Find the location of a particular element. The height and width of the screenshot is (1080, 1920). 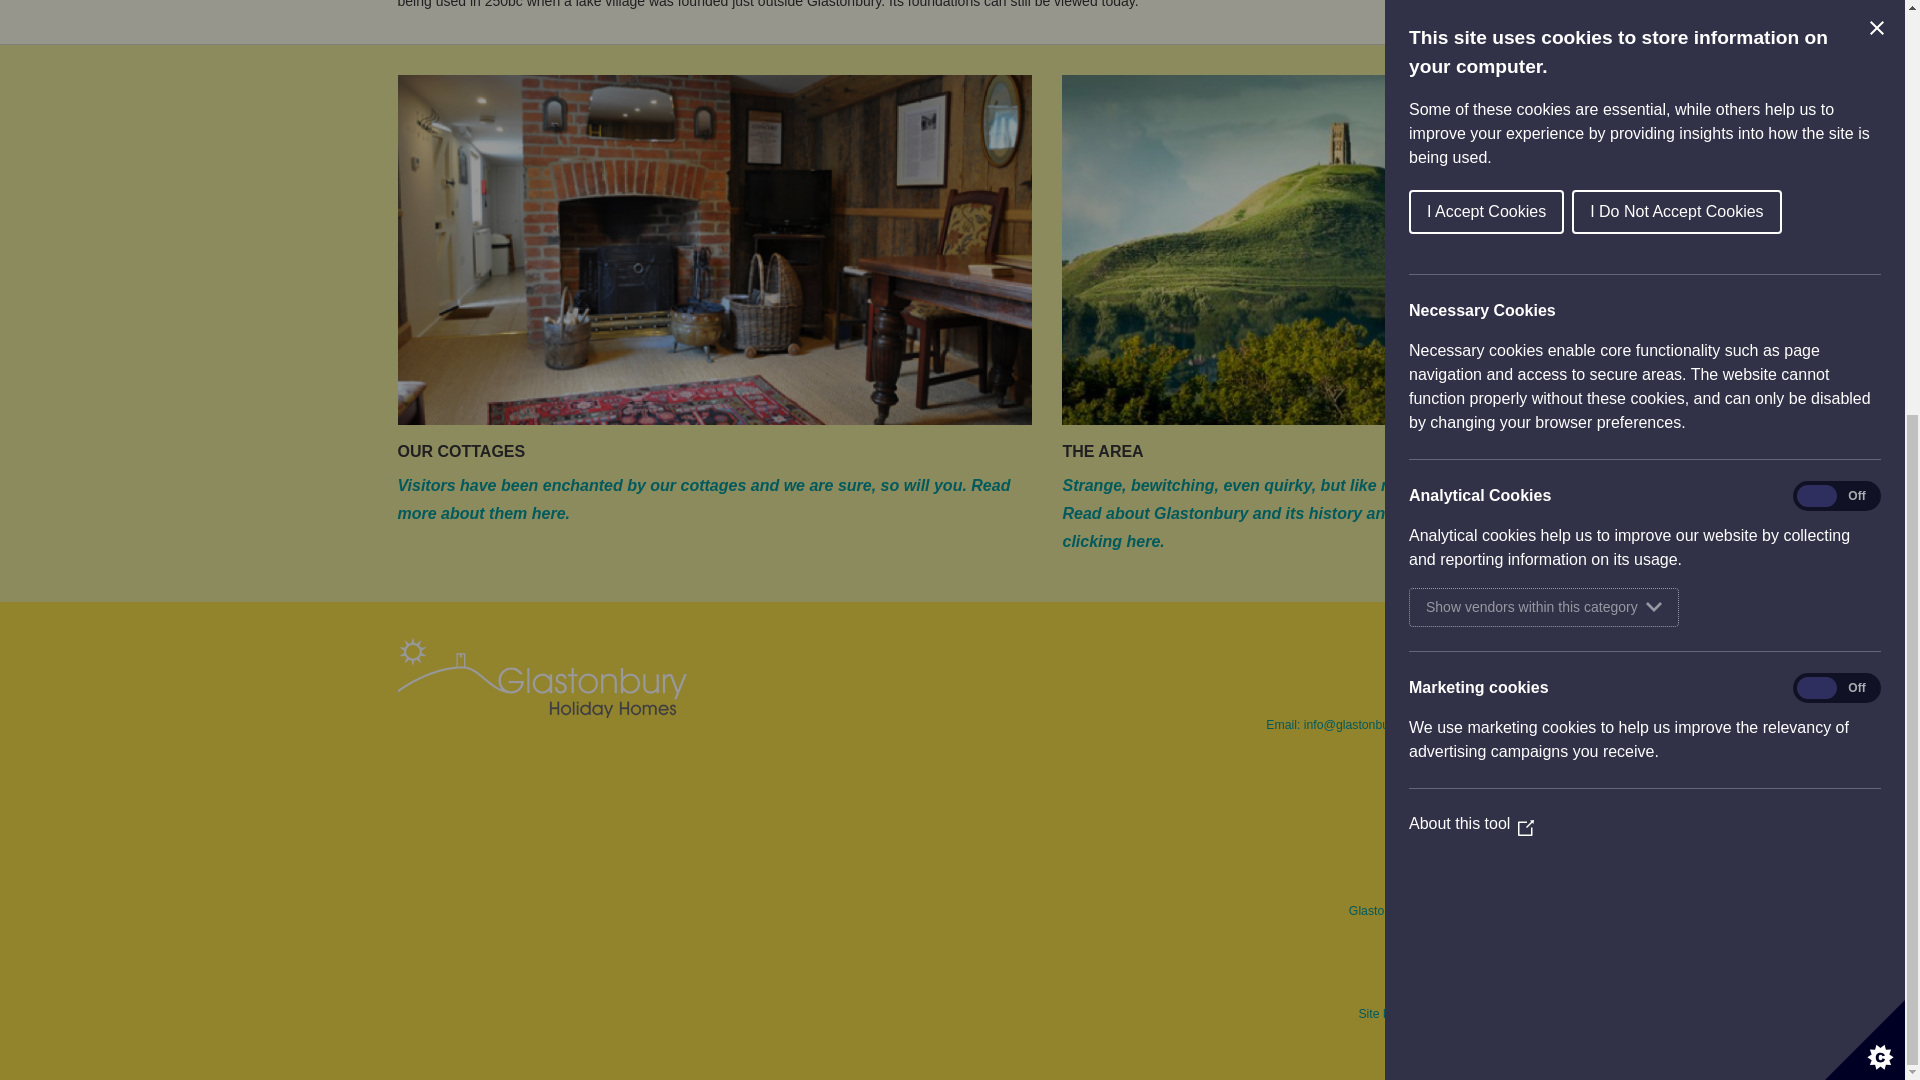

Tickbox Marketing is located at coordinates (1451, 1013).